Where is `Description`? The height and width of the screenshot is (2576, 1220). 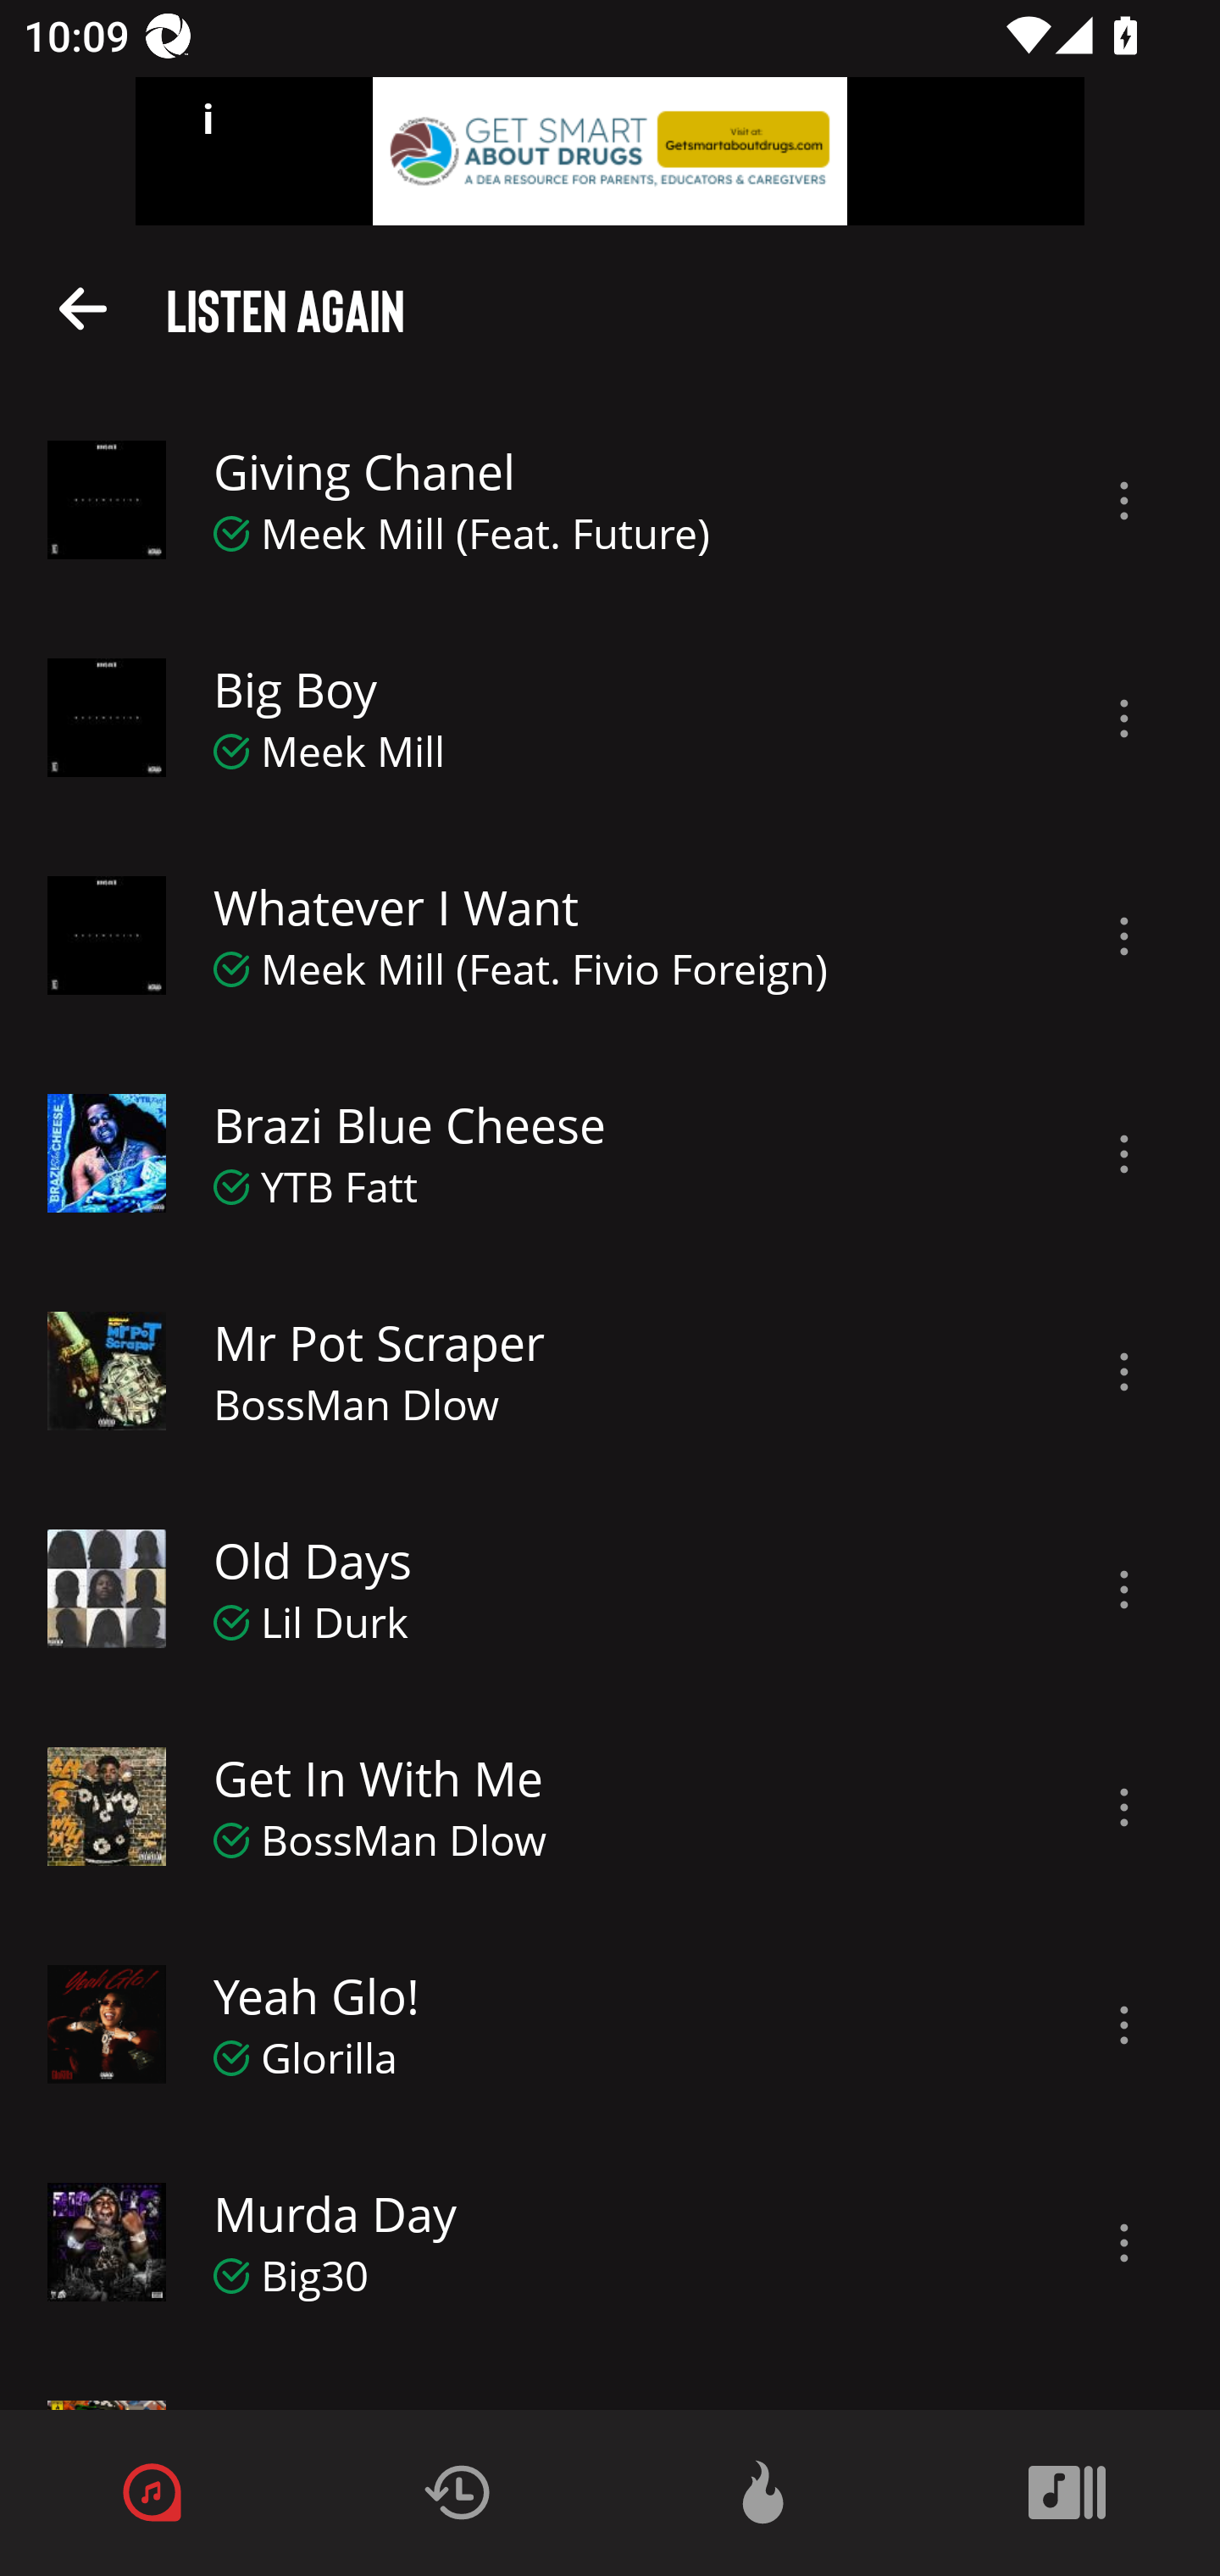 Description is located at coordinates (1124, 1807).